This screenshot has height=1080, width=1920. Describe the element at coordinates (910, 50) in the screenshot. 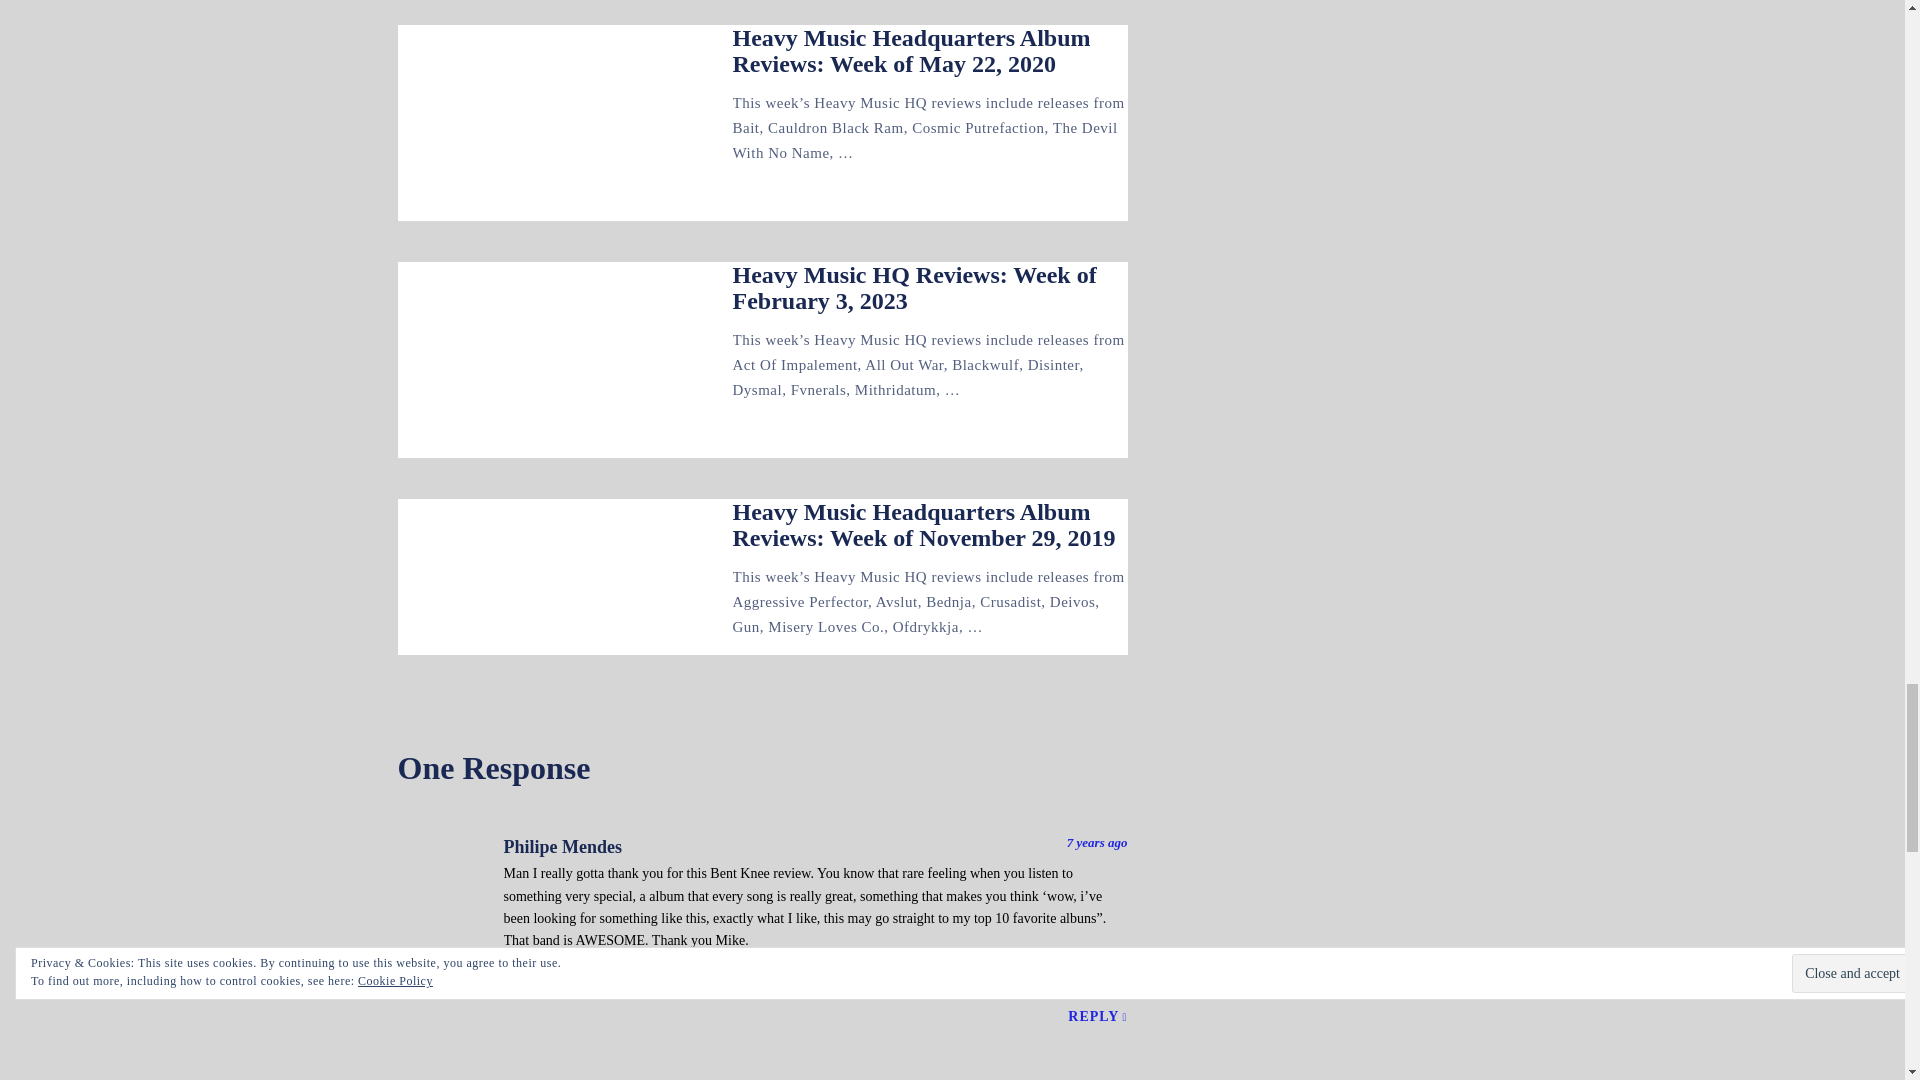

I see `Heavy Music Headquarters Album Reviews: Week of May 22, 2020` at that location.